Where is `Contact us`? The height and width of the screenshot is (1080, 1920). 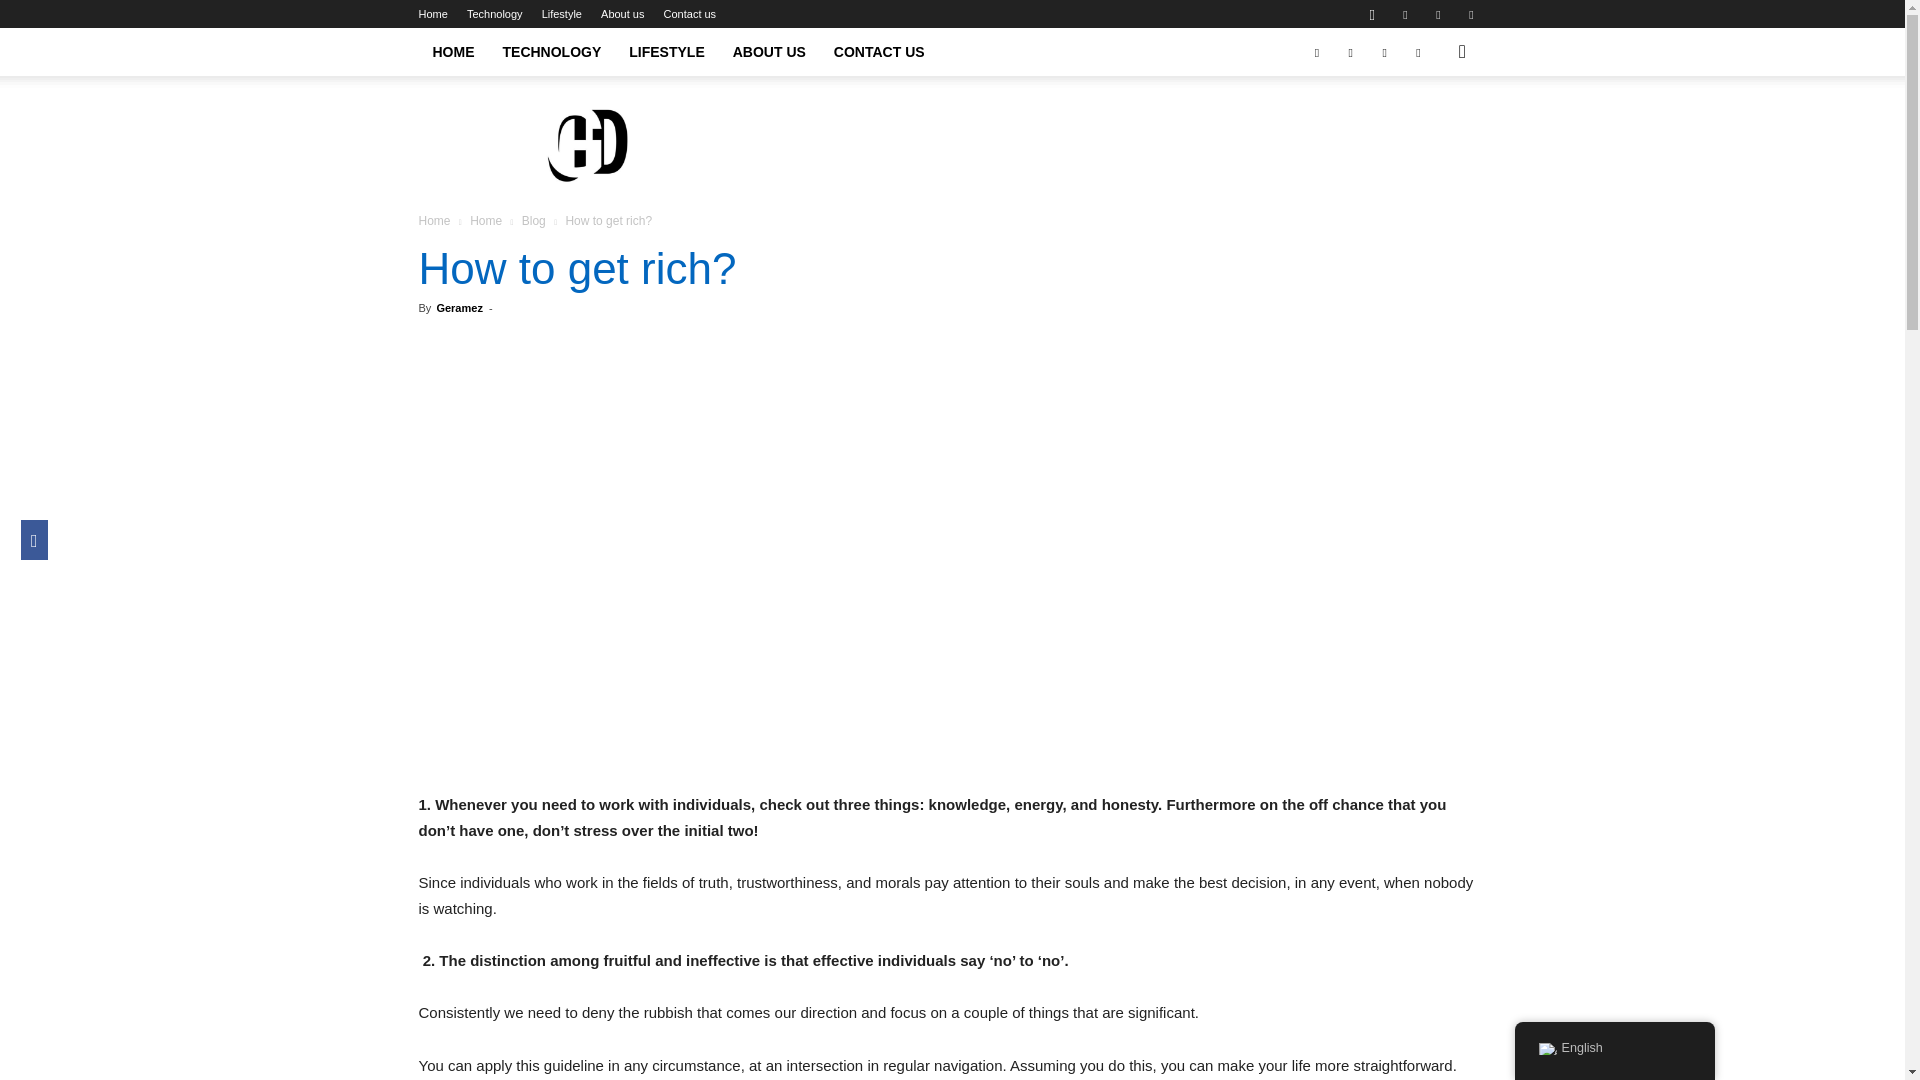
Contact us is located at coordinates (690, 14).